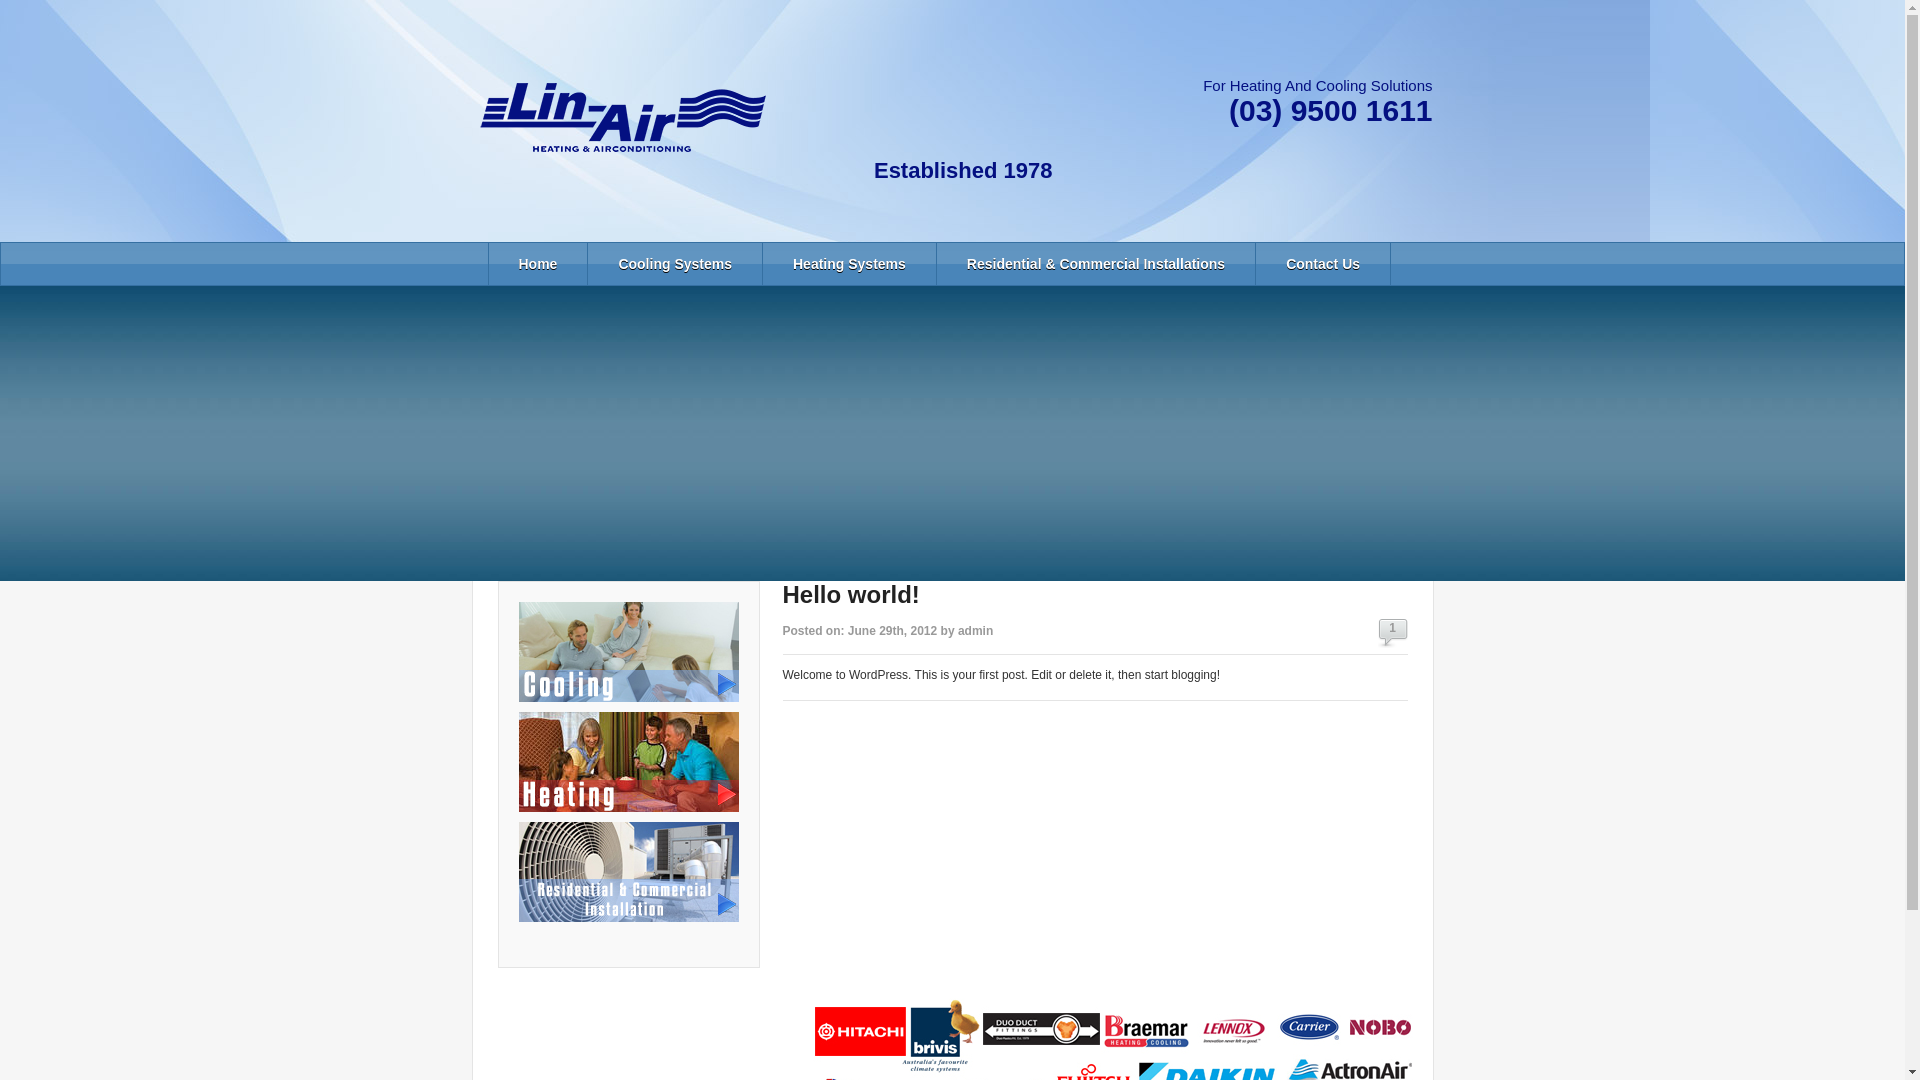 The image size is (1920, 1080). Describe the element at coordinates (850, 264) in the screenshot. I see `Heating Systems` at that location.